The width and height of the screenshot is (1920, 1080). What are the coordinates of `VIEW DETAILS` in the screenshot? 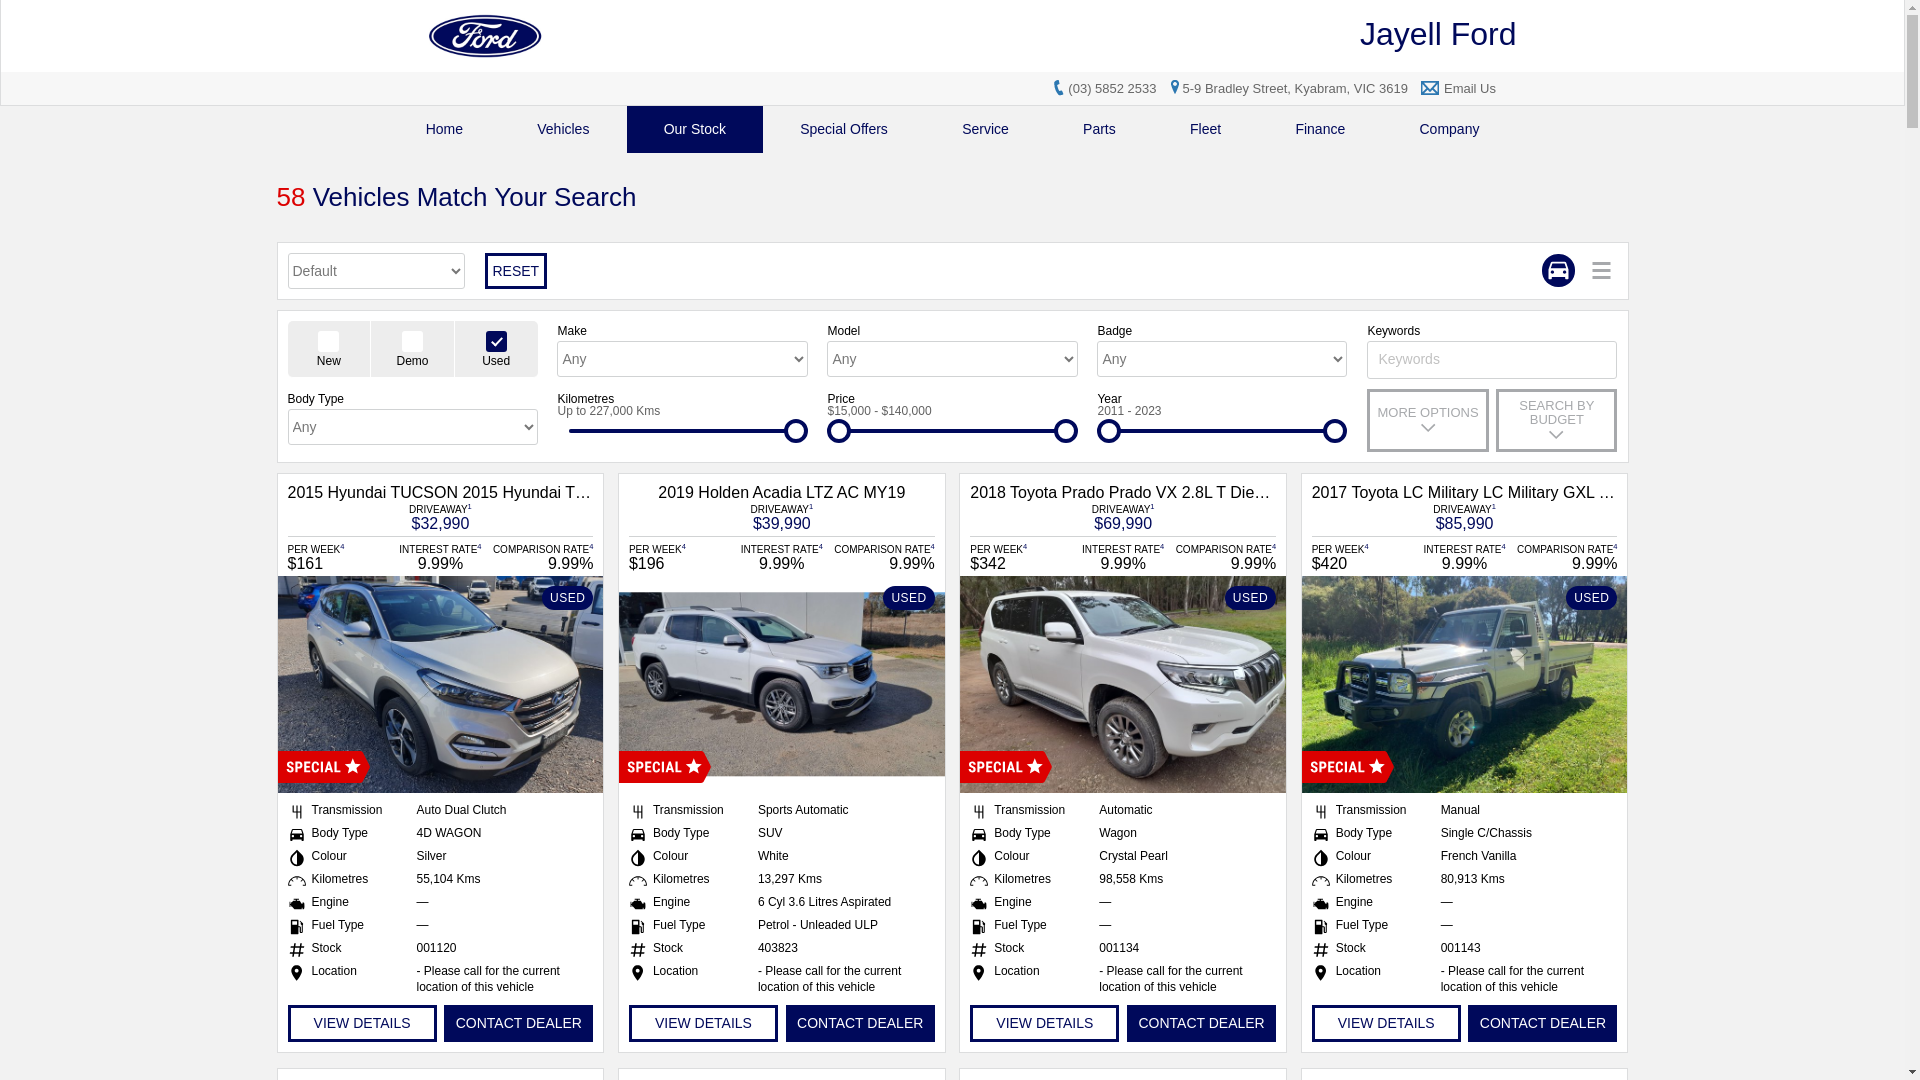 It's located at (362, 1024).